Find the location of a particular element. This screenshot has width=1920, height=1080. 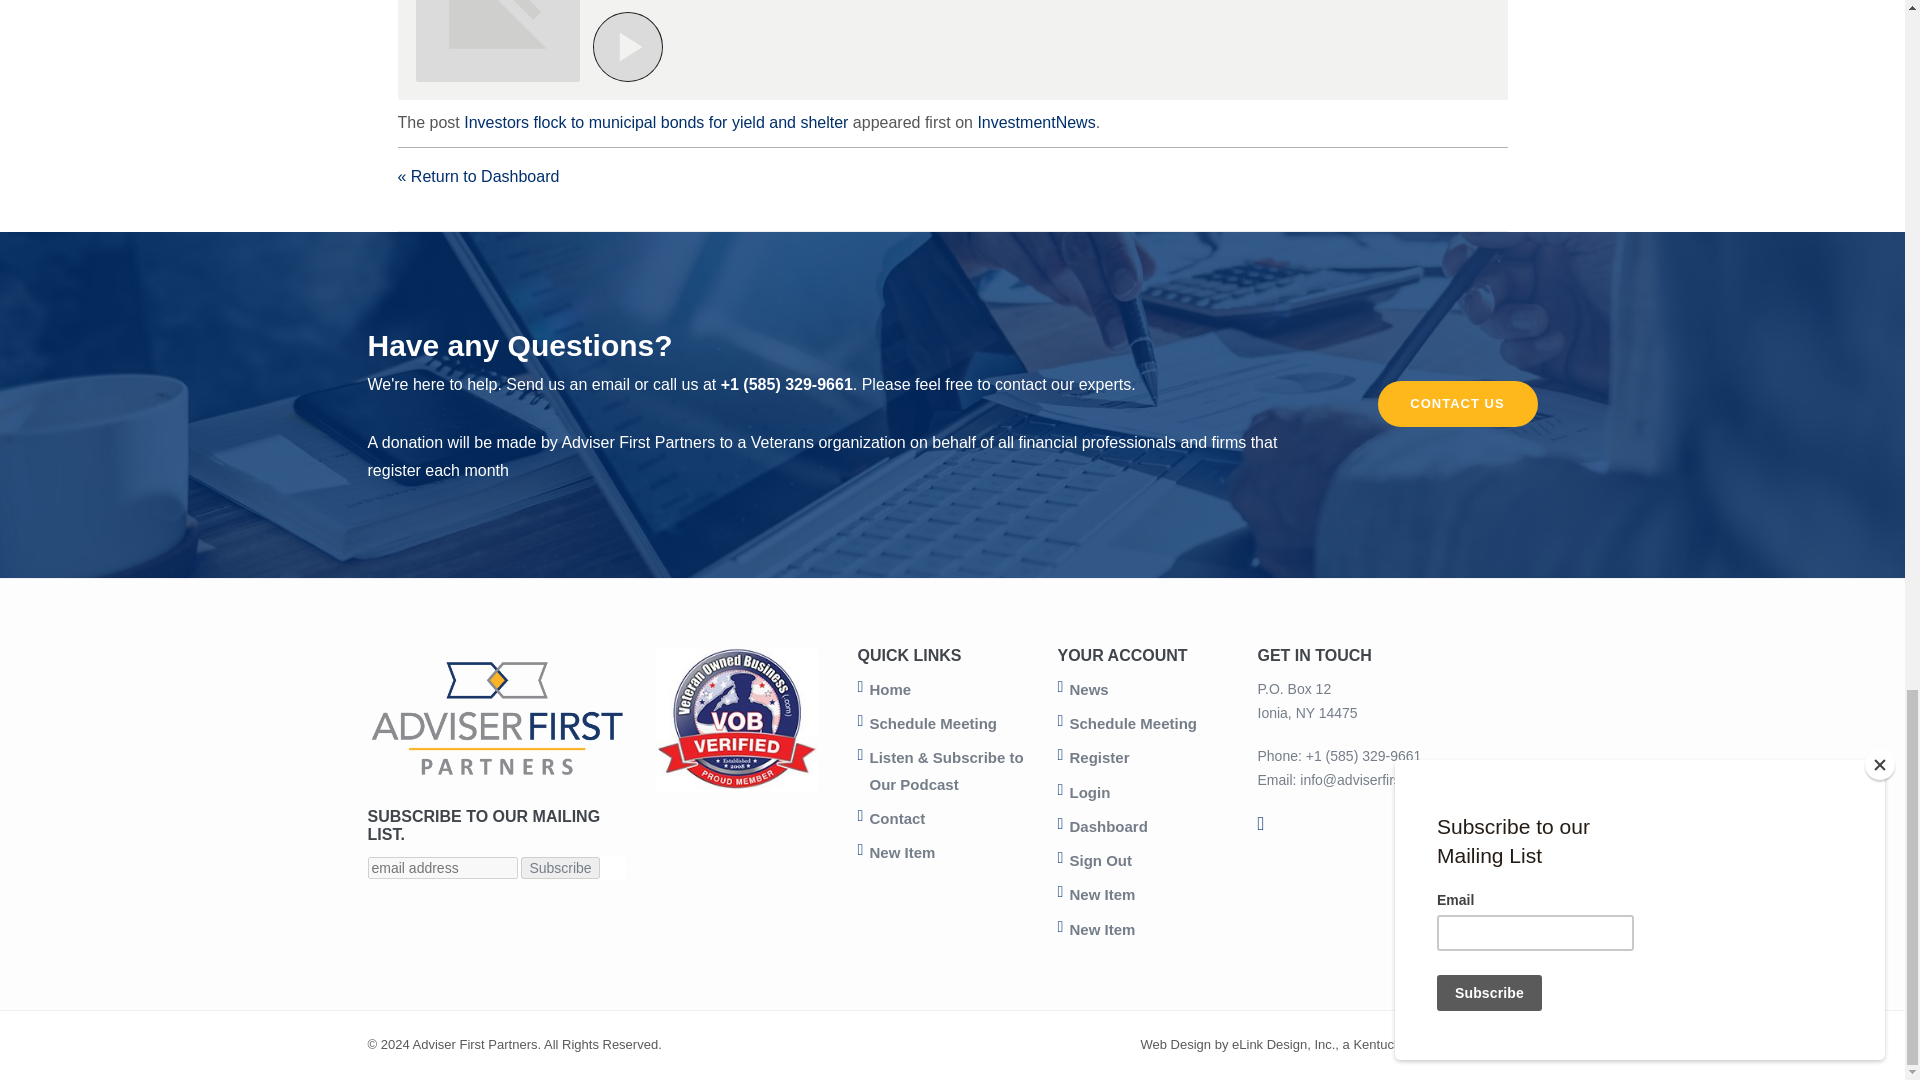

New Item is located at coordinates (902, 852).